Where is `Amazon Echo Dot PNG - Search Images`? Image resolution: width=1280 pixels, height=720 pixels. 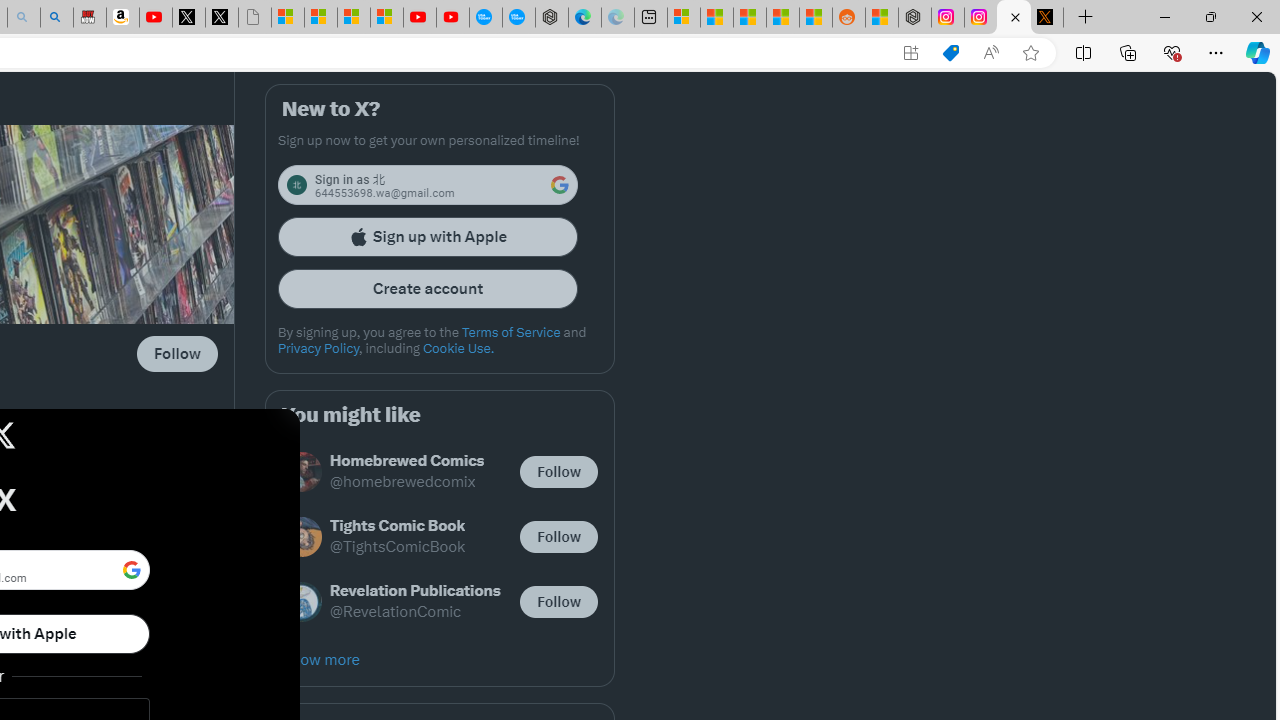
Amazon Echo Dot PNG - Search Images is located at coordinates (56, 18).